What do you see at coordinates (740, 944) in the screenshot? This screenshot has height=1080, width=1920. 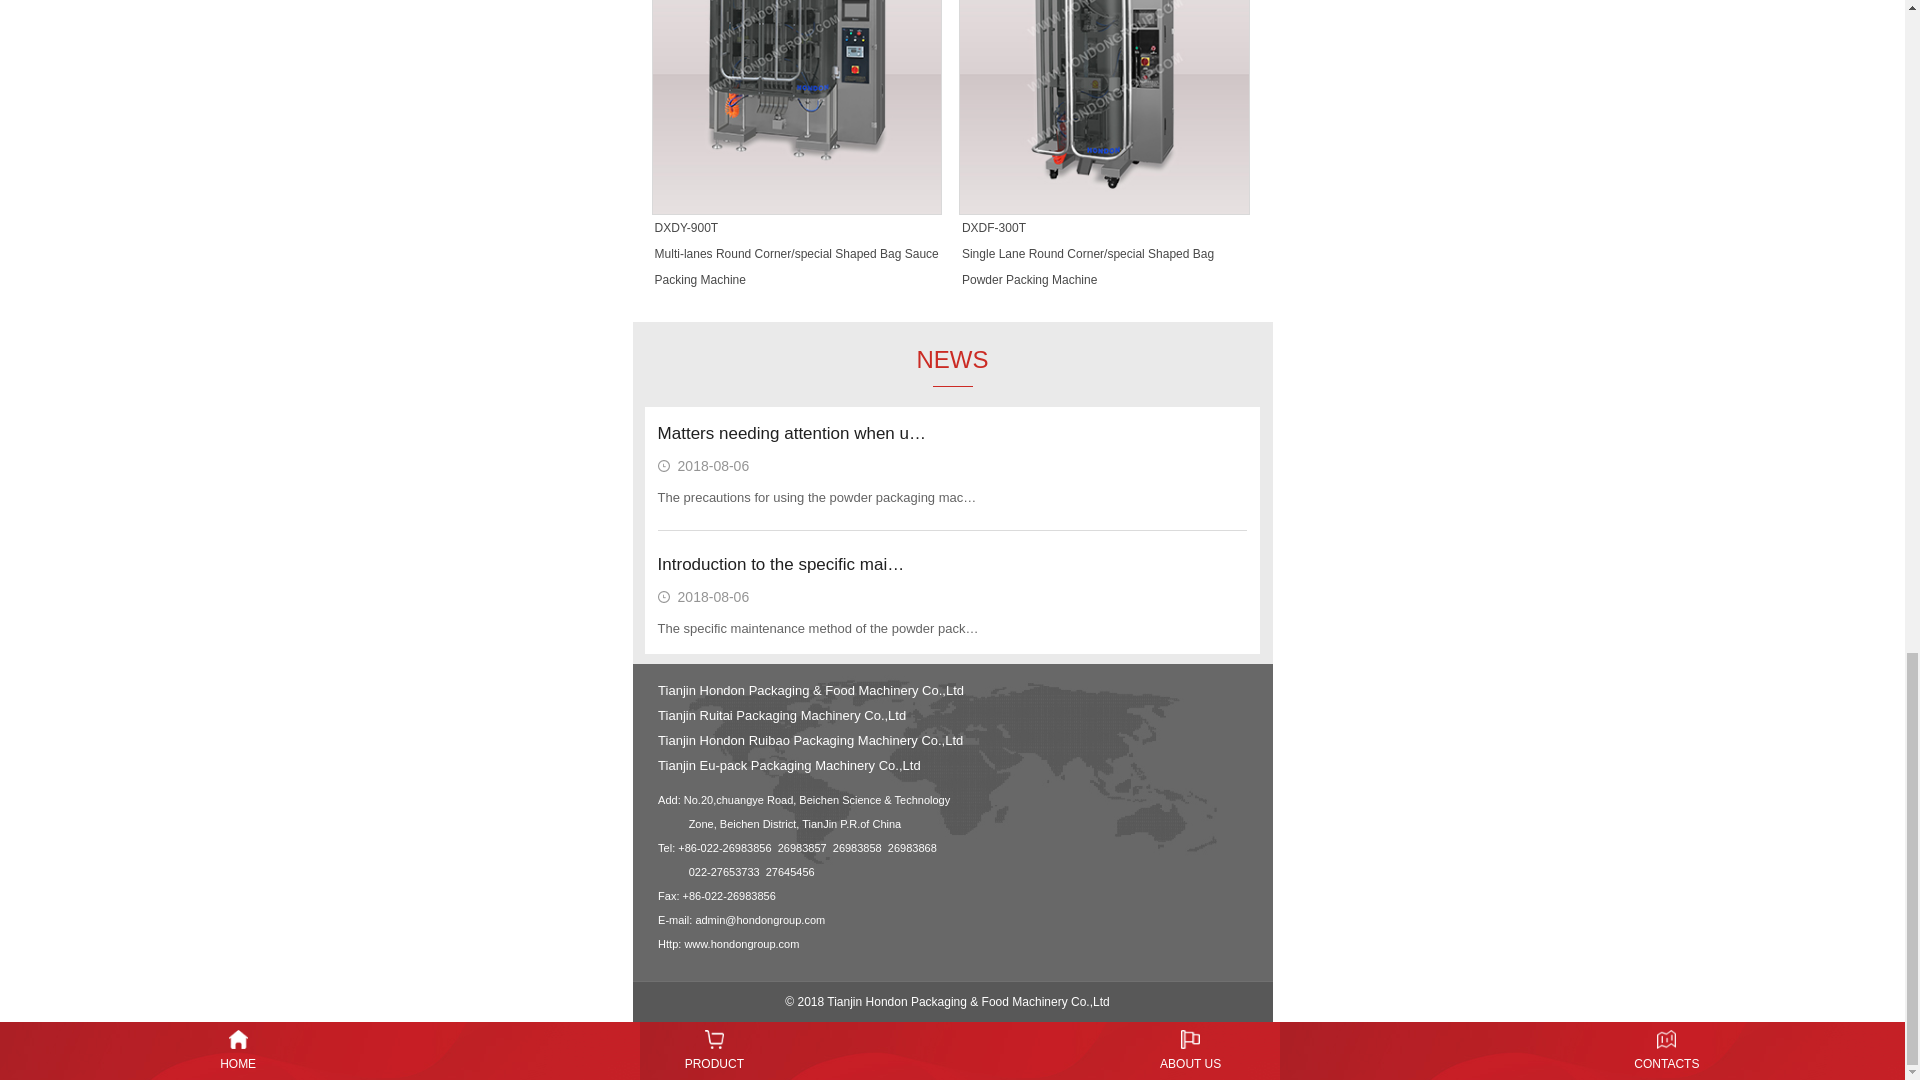 I see `www.hondongroup.com` at bounding box center [740, 944].